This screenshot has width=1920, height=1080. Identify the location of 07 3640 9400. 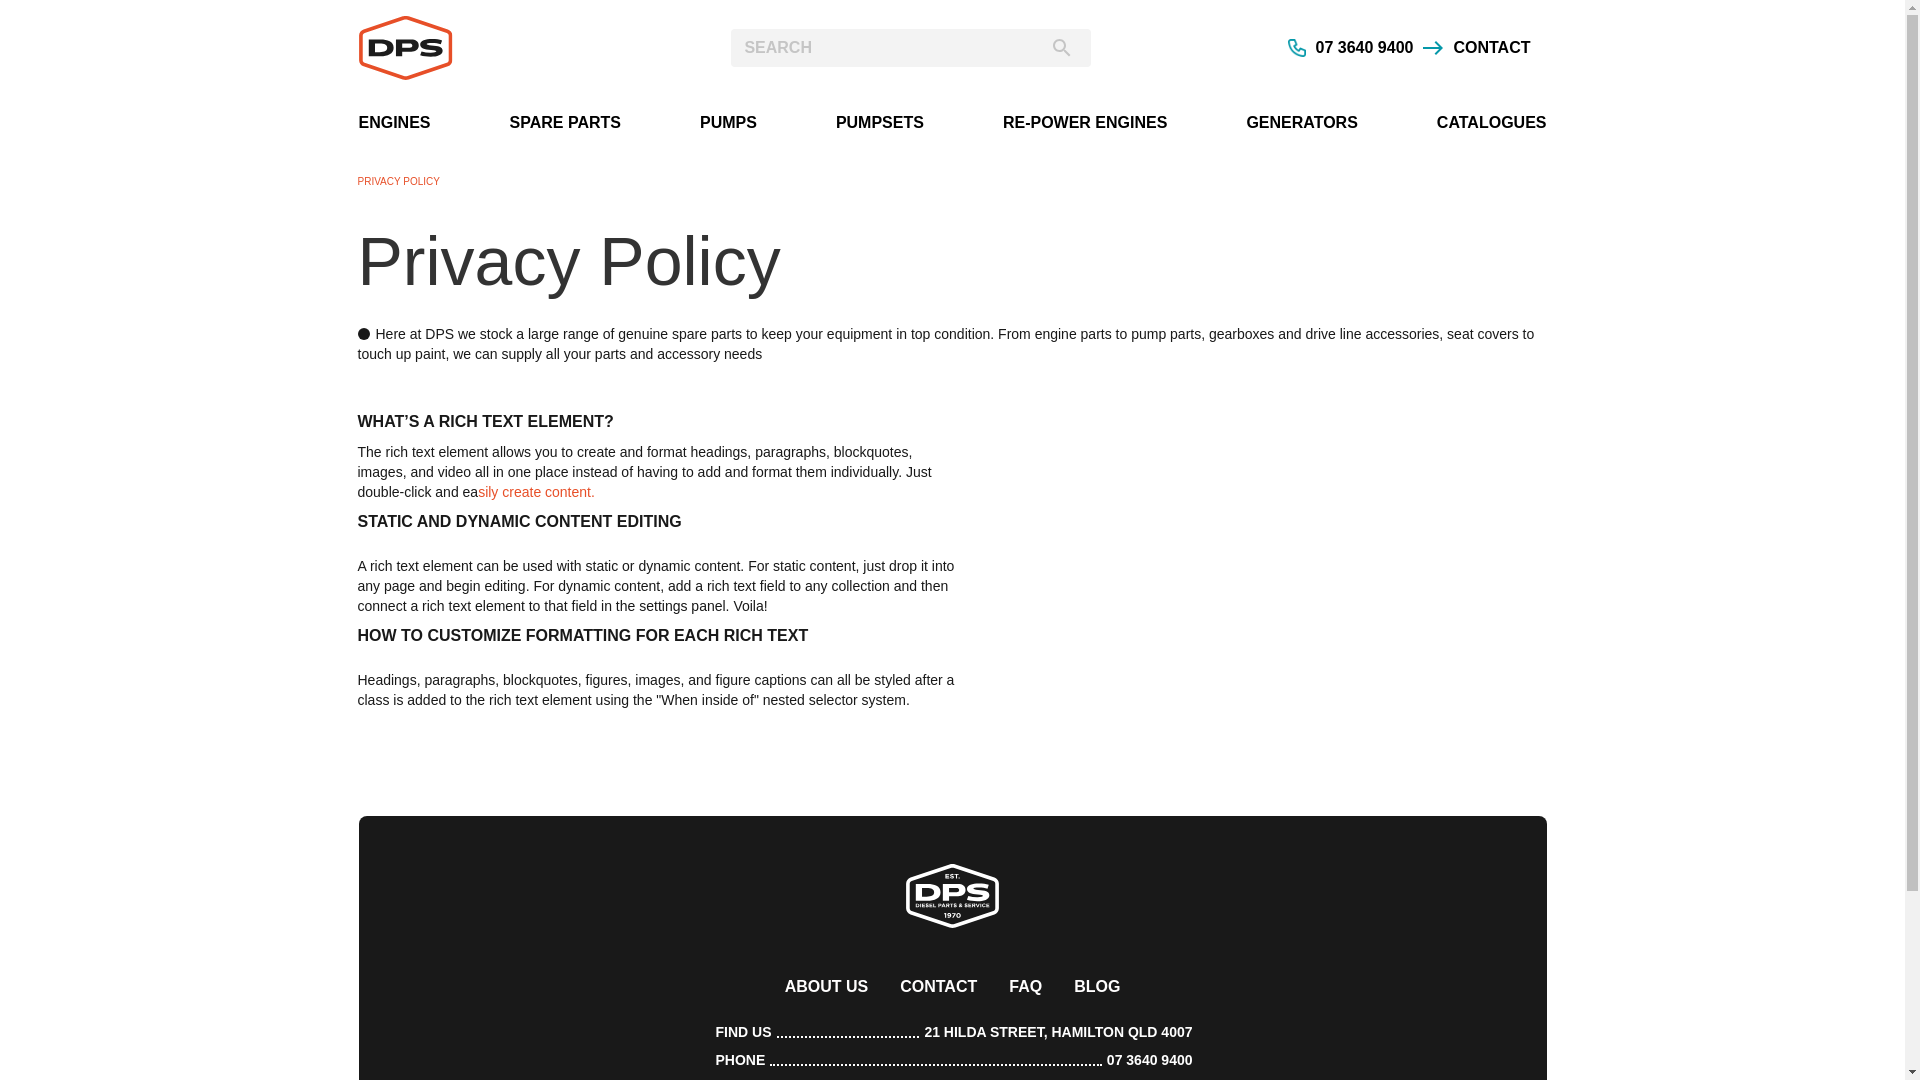
(1150, 1060).